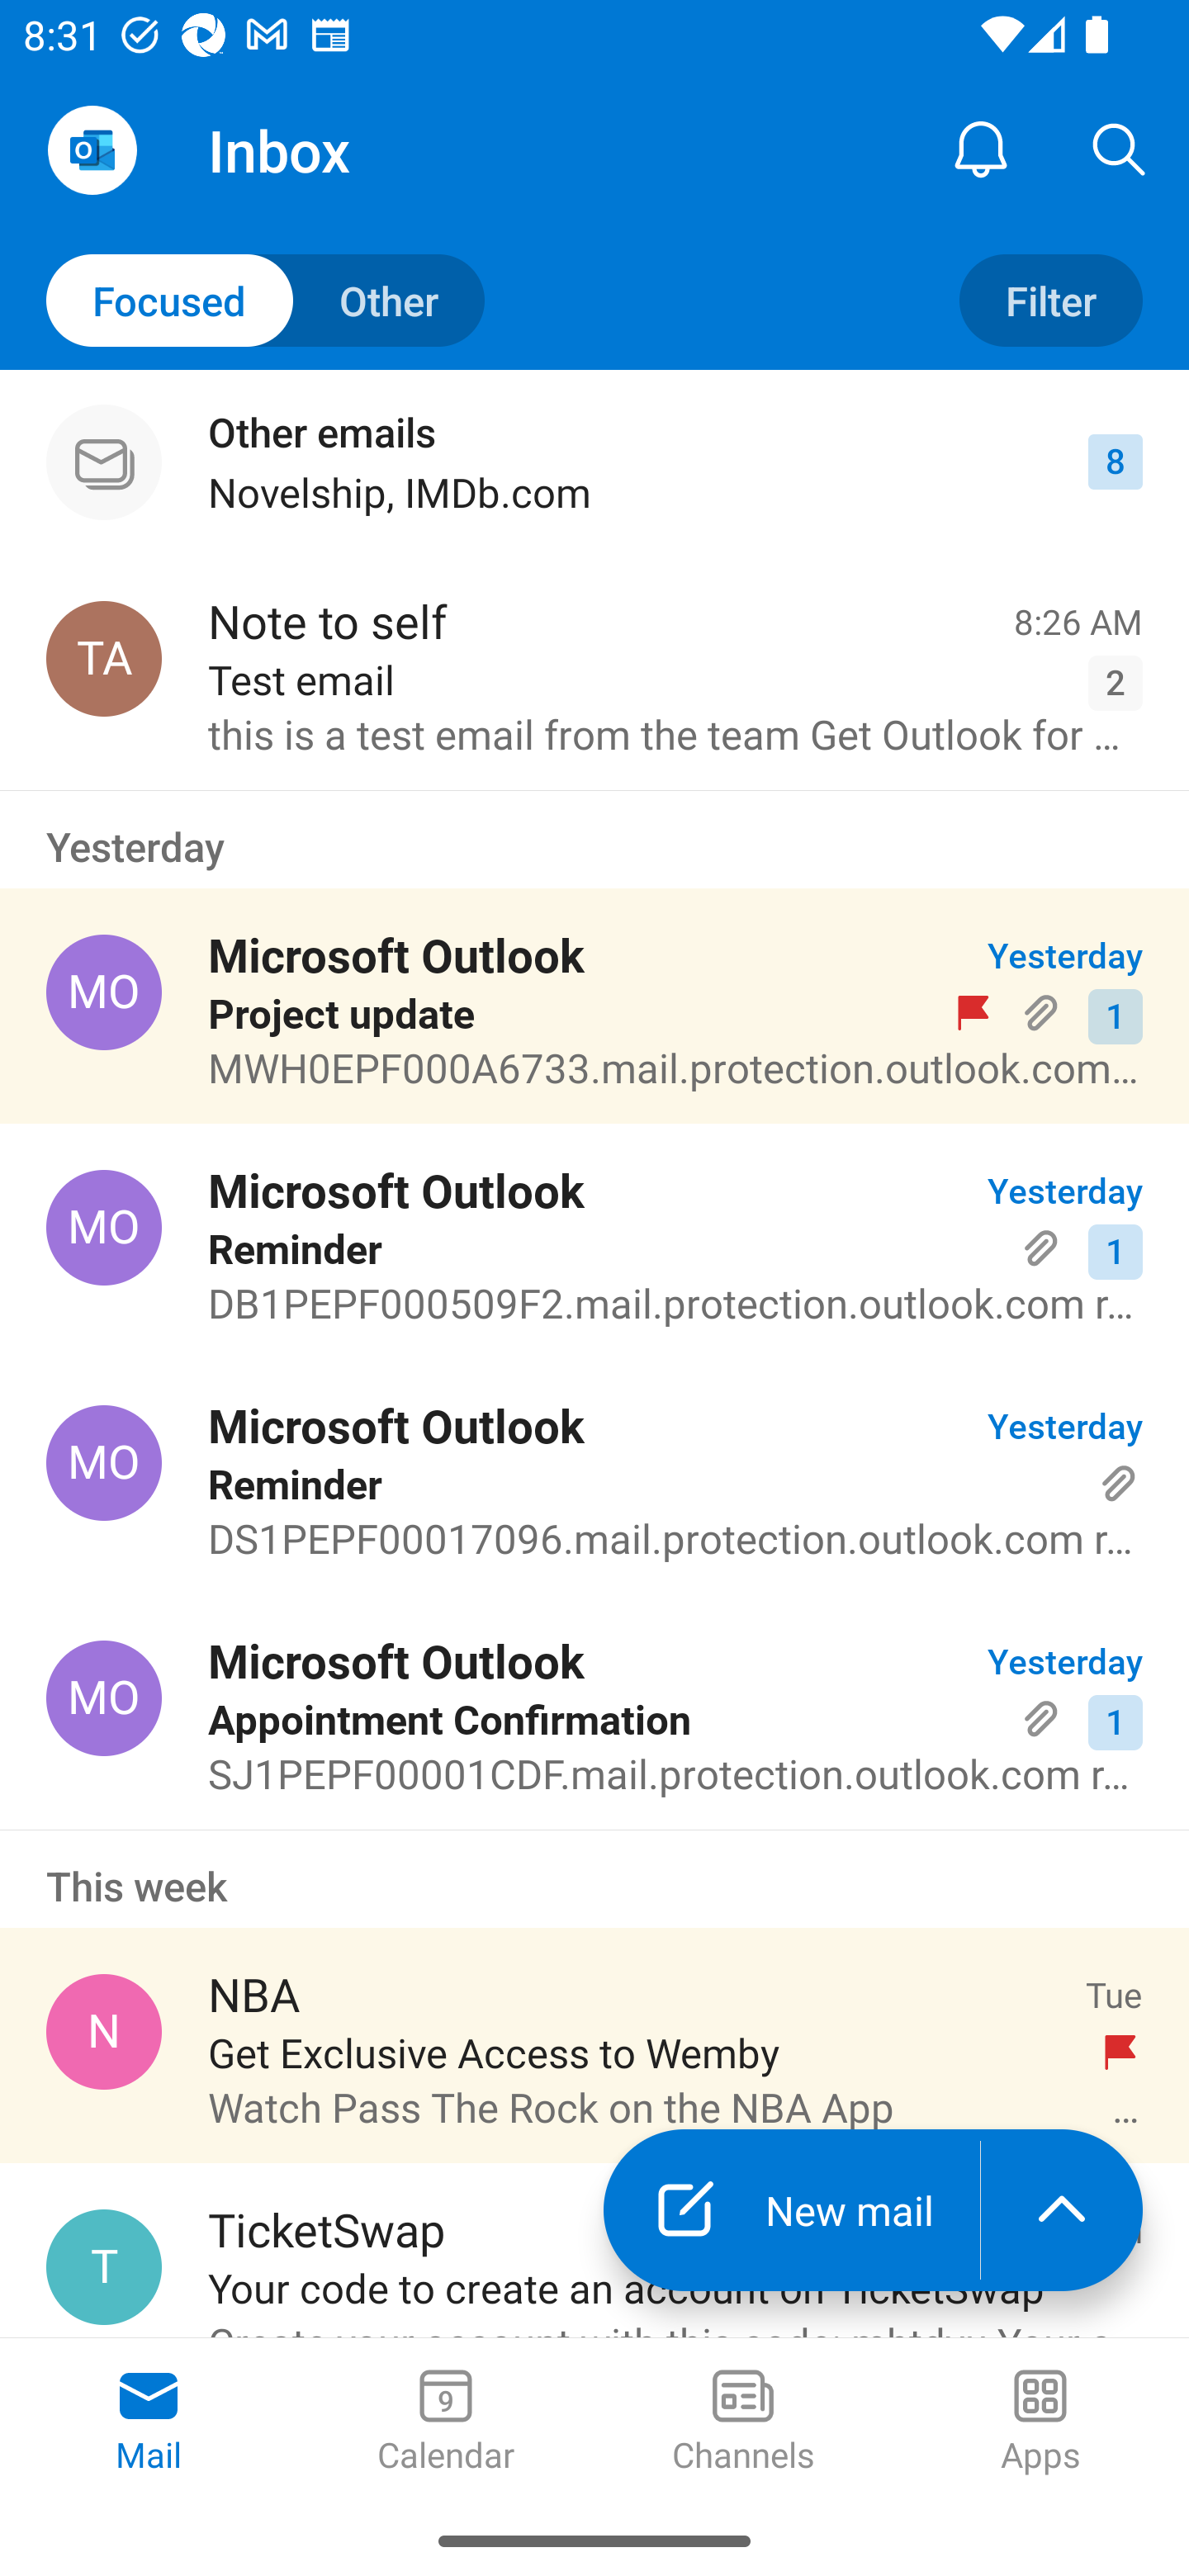  I want to click on Search, , , so click(1120, 149).